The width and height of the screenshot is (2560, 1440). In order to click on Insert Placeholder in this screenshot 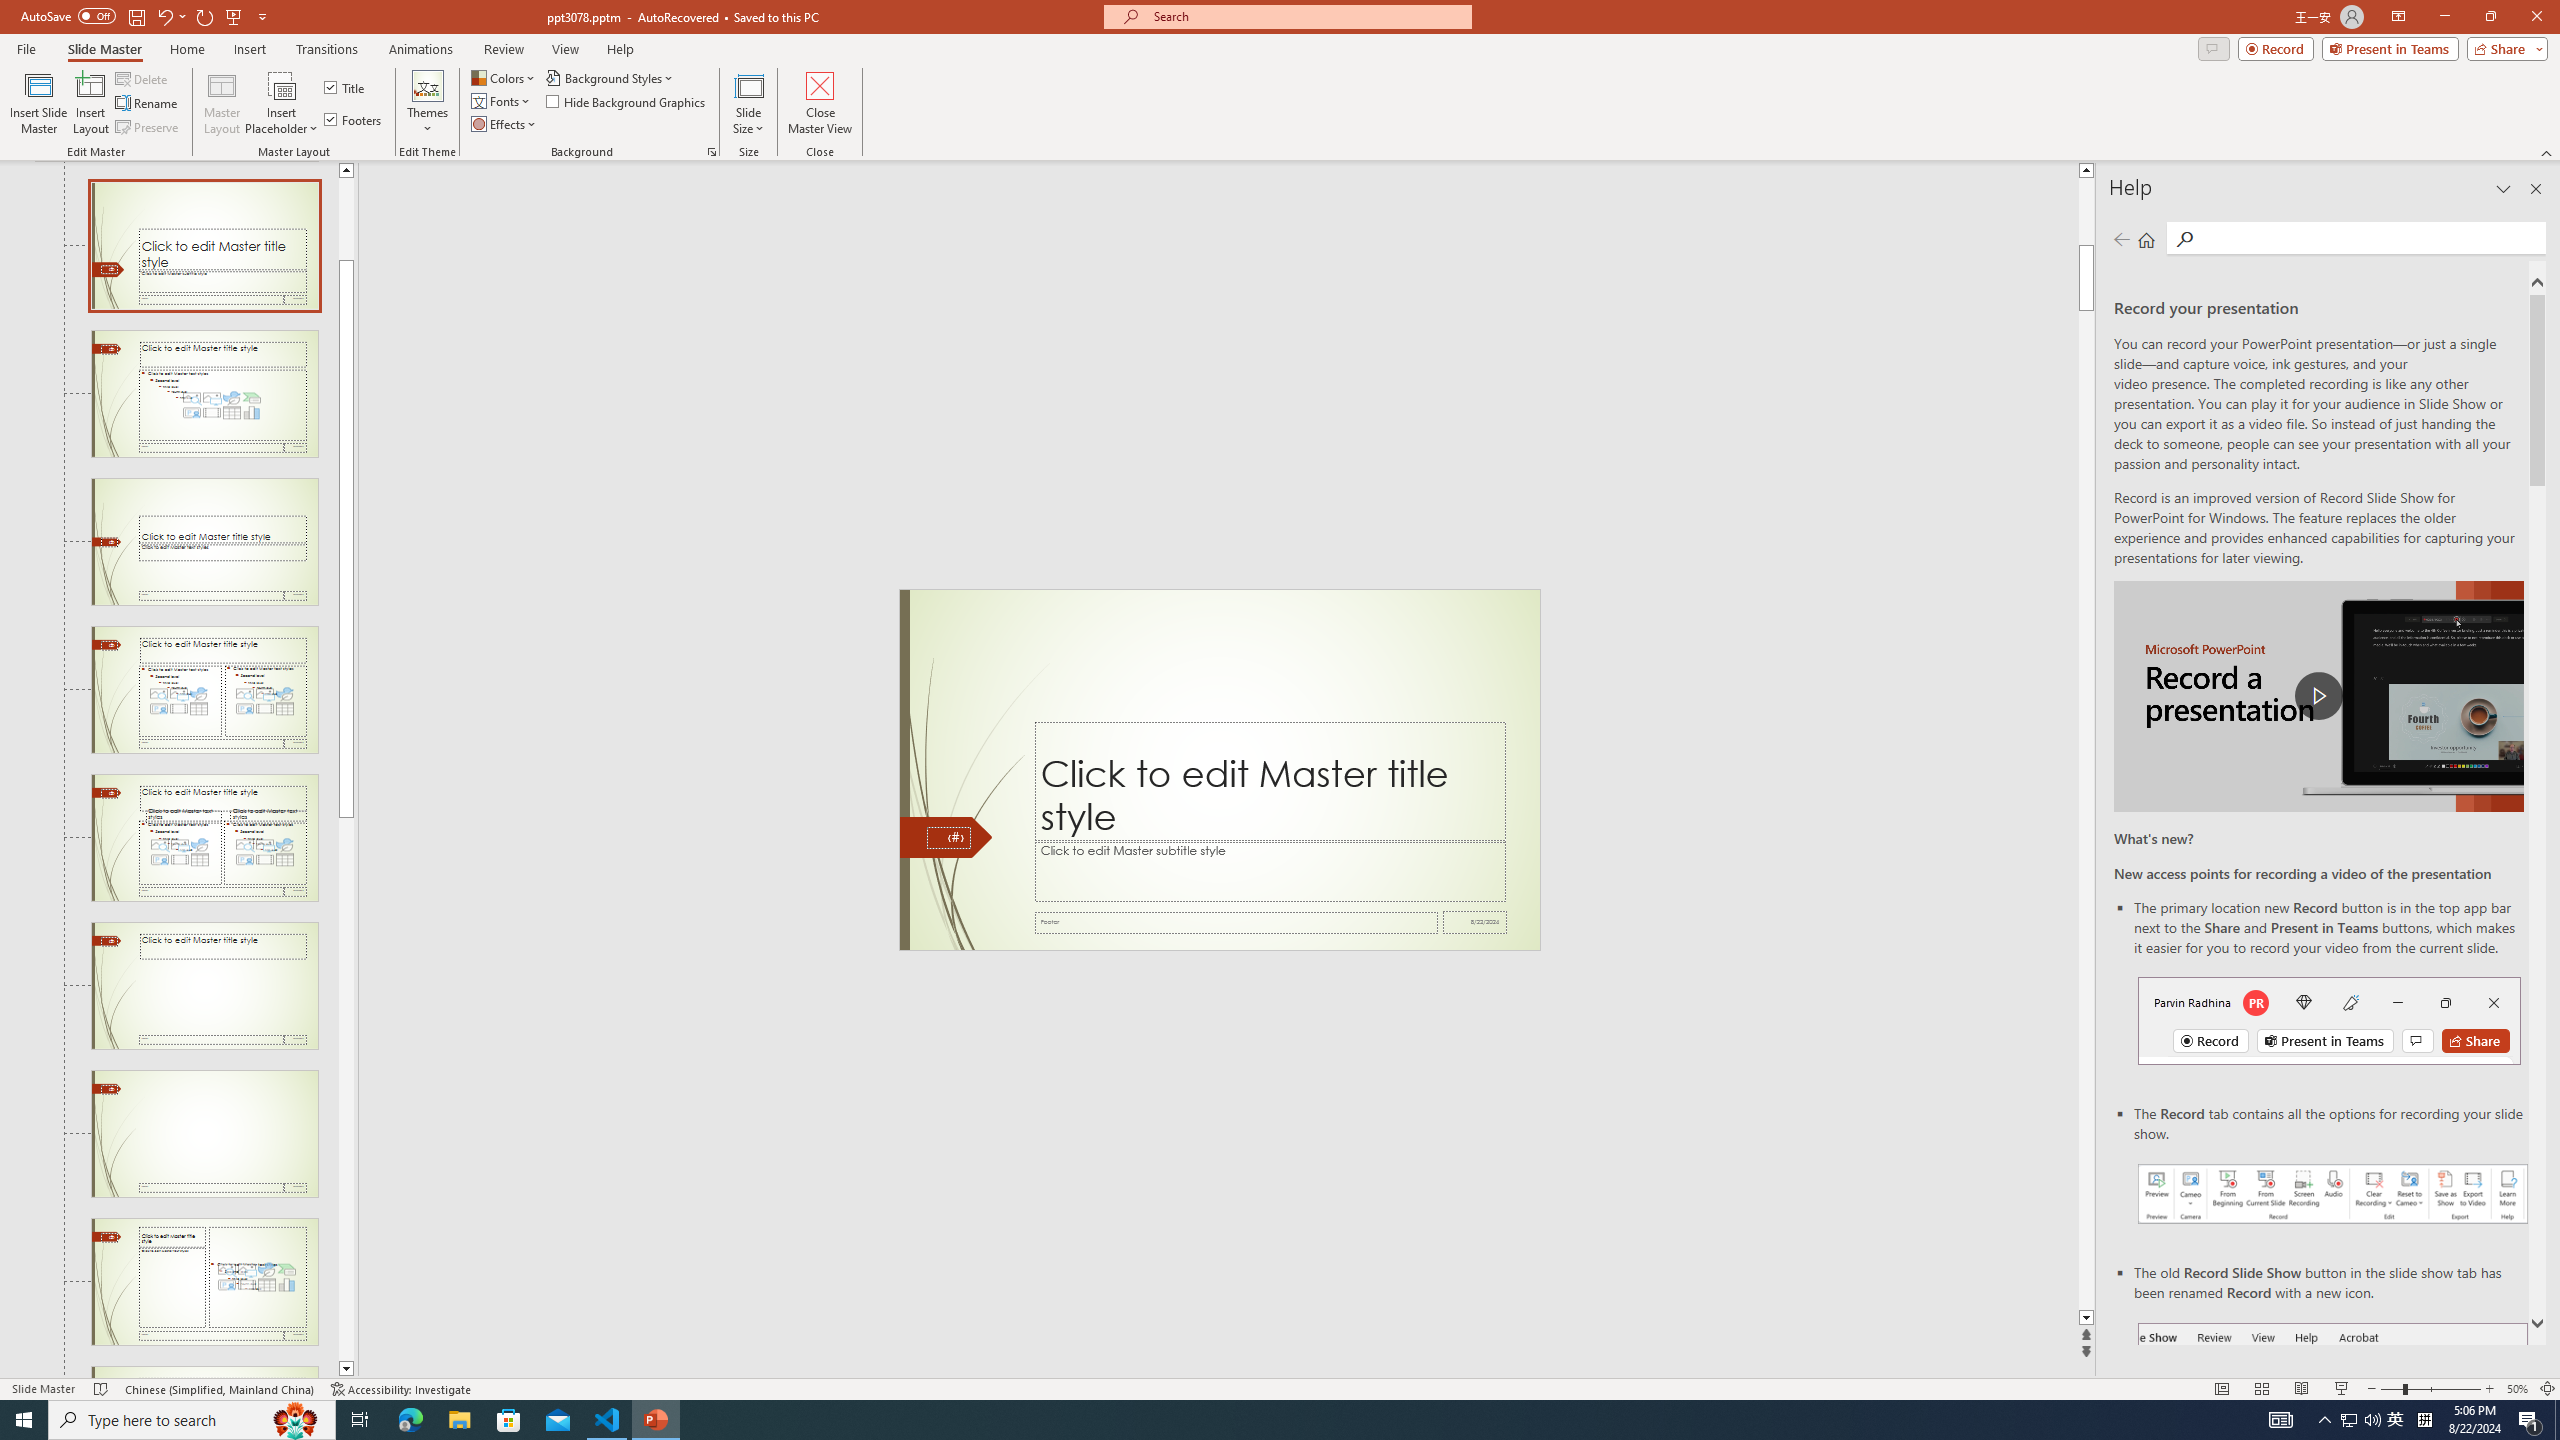, I will do `click(282, 103)`.